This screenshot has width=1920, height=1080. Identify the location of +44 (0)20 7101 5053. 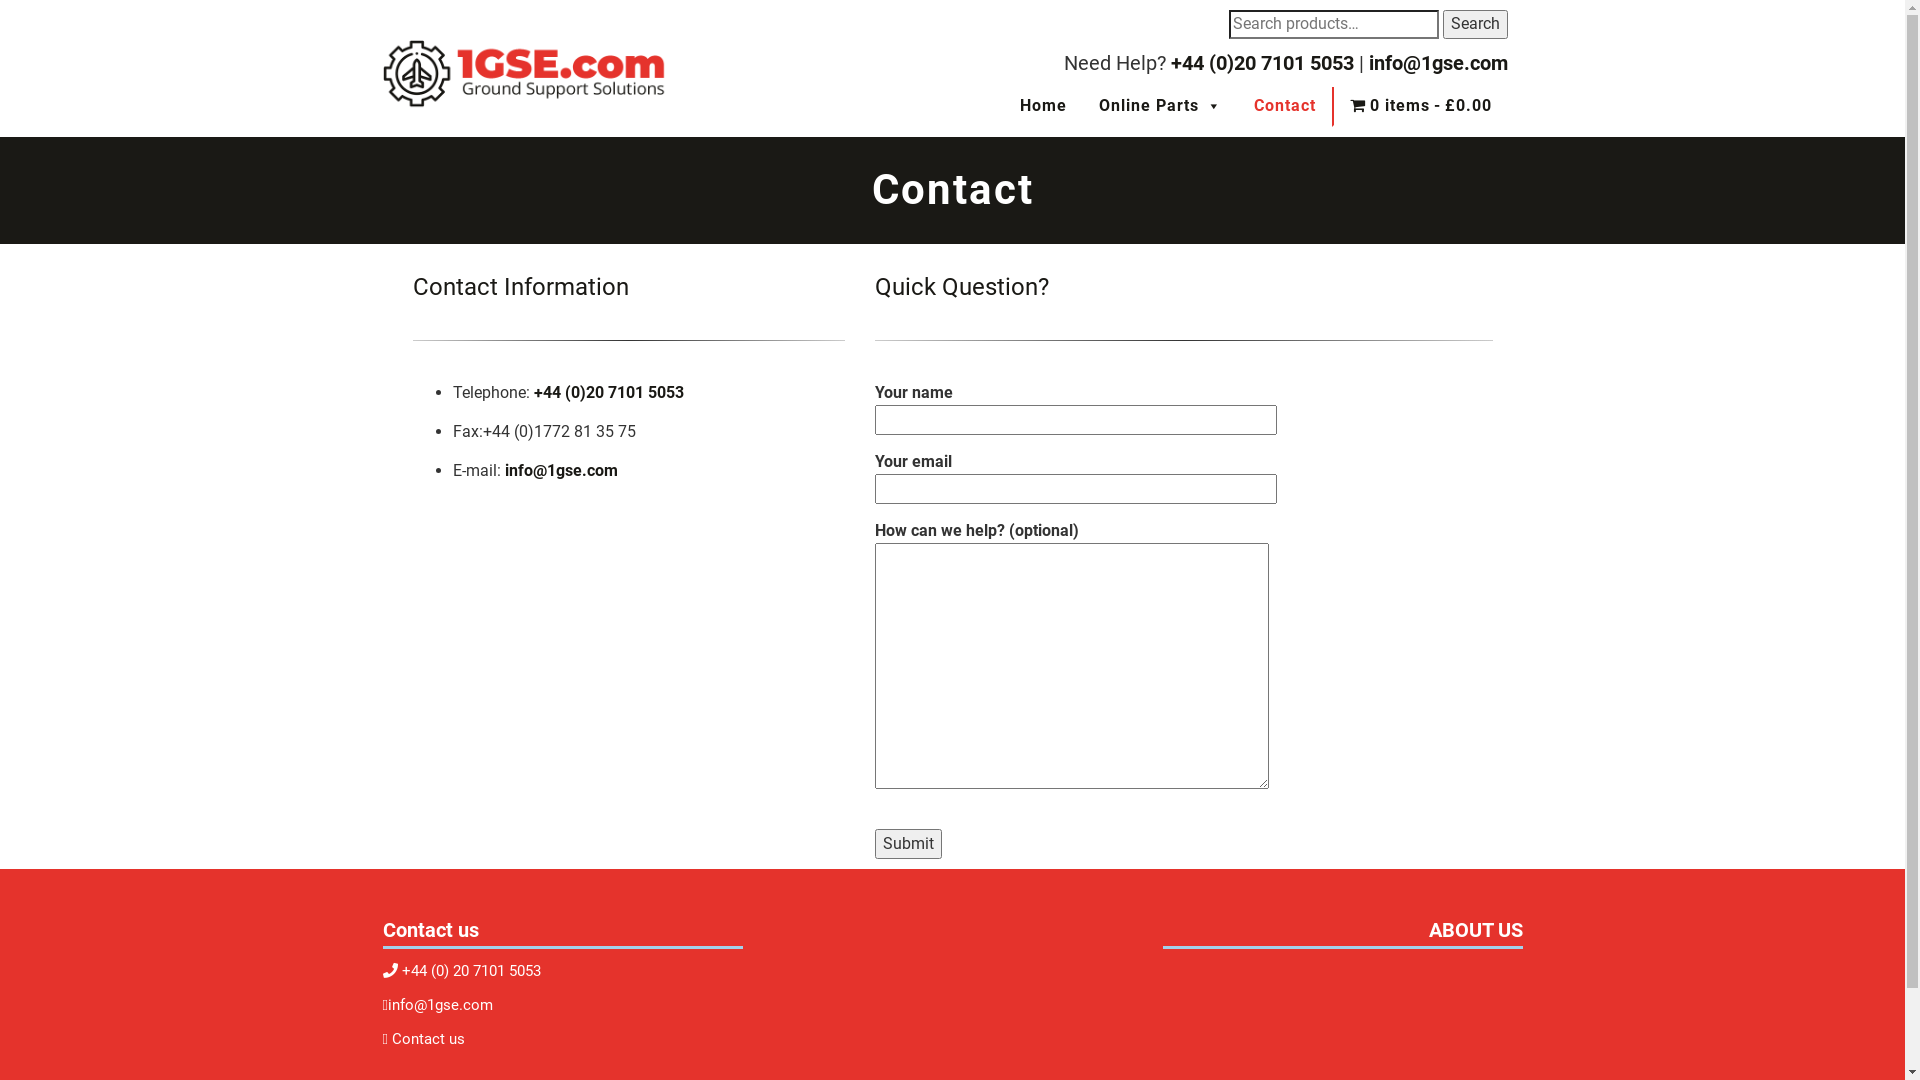
(1262, 63).